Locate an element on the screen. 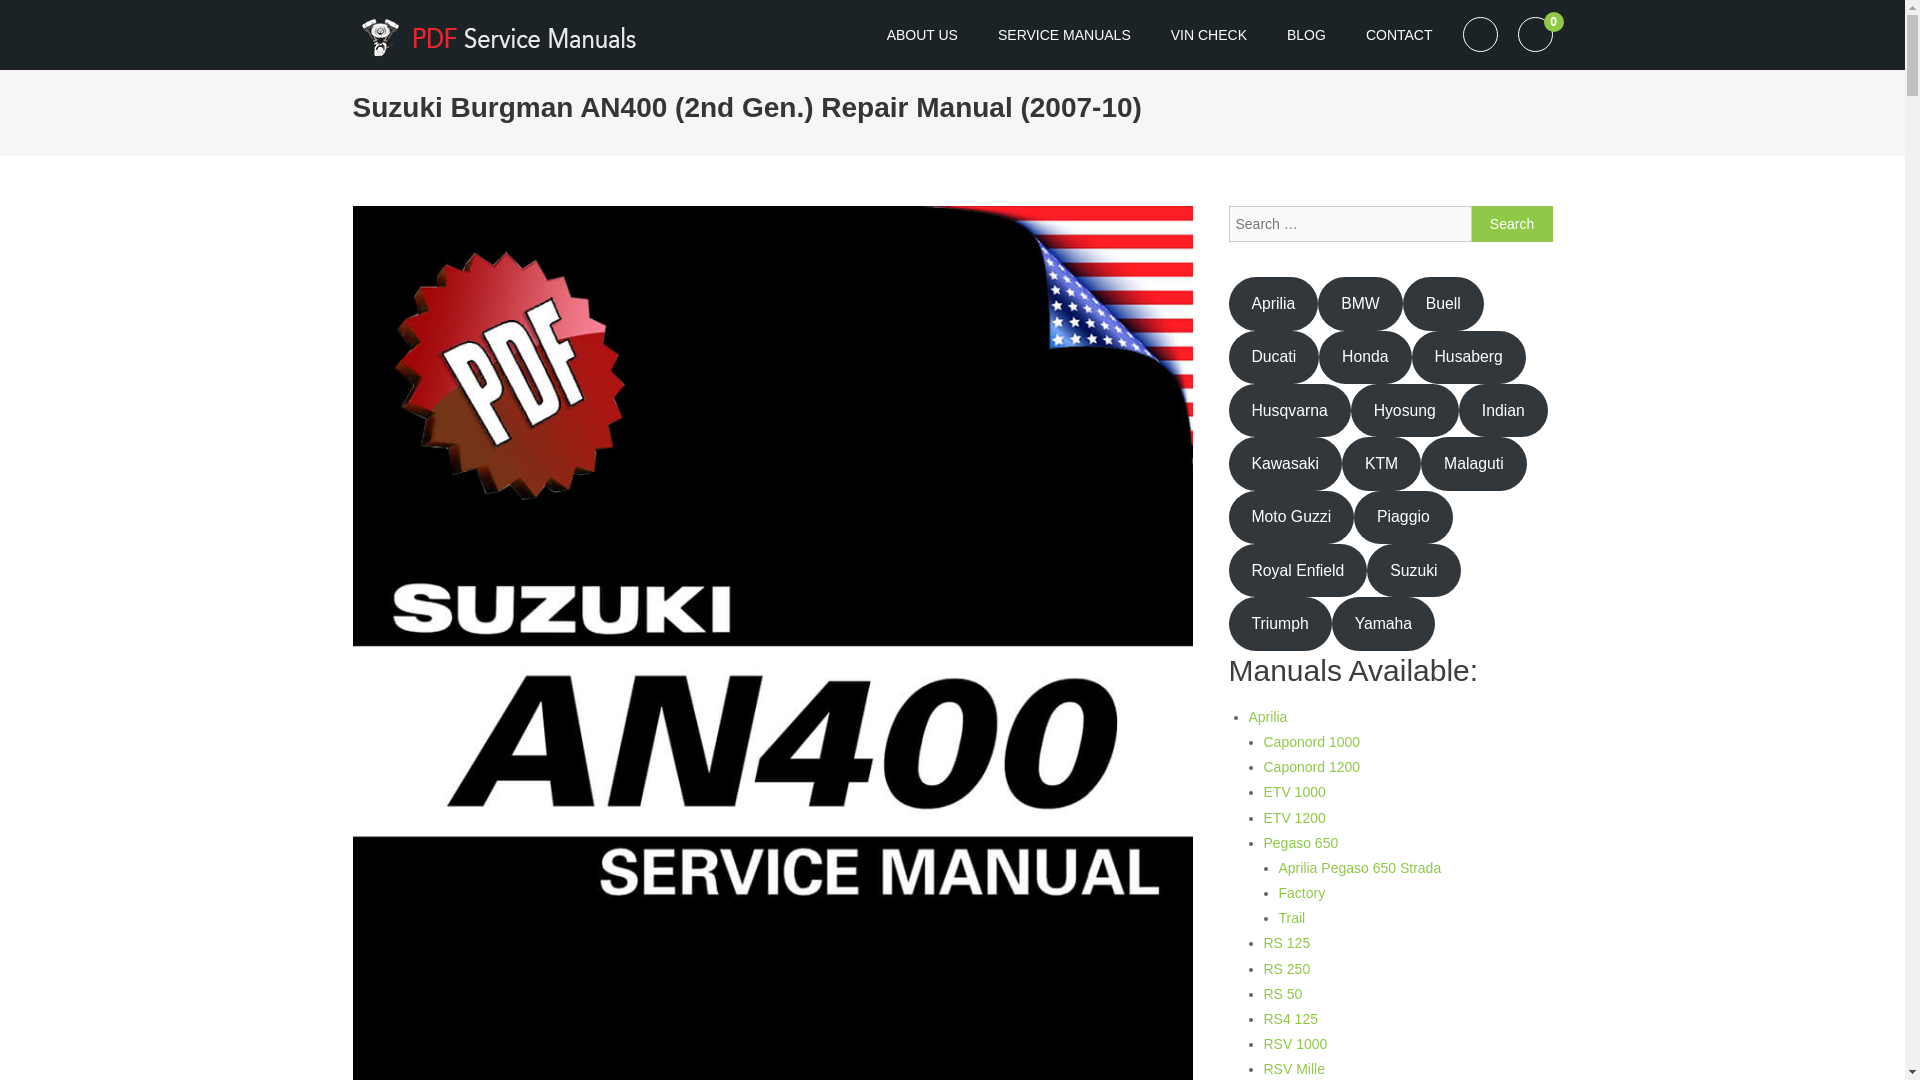  Search is located at coordinates (1512, 224).